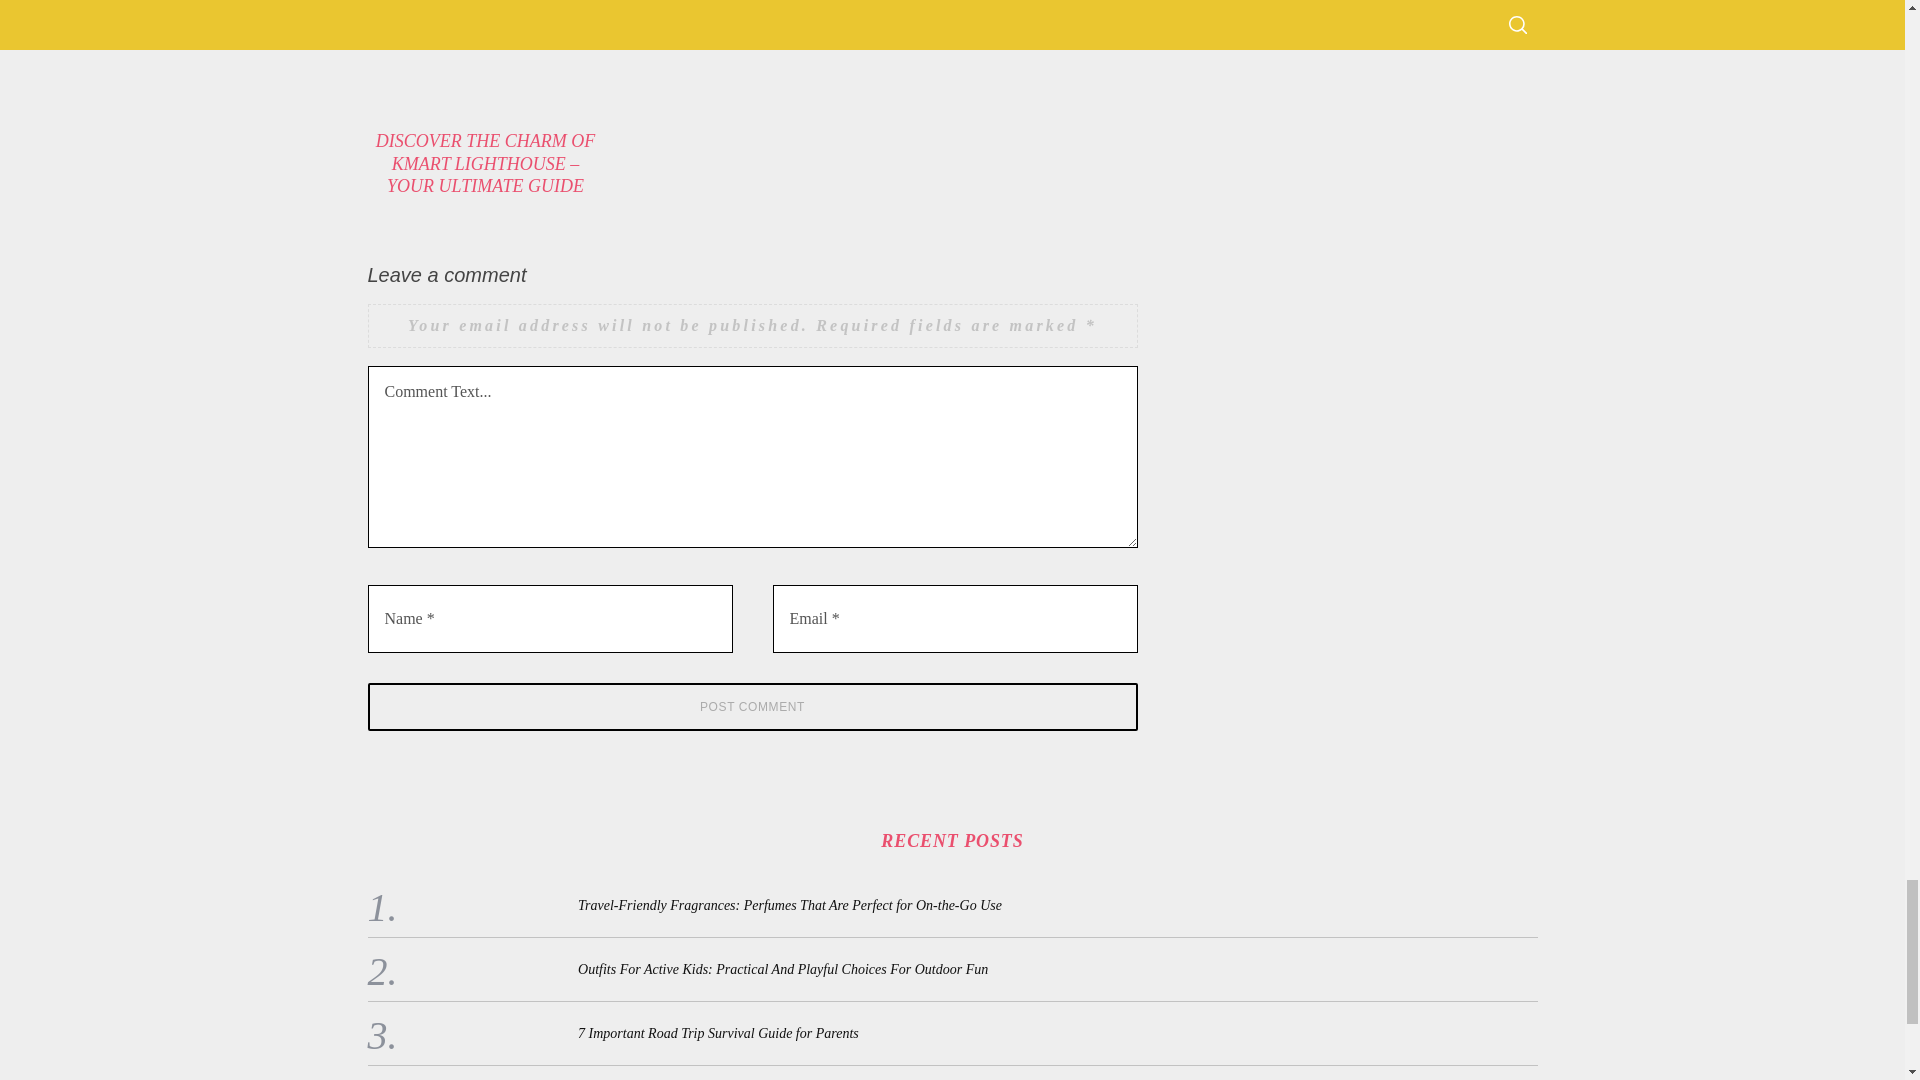 The height and width of the screenshot is (1080, 1920). What do you see at coordinates (753, 706) in the screenshot?
I see `Post Comment` at bounding box center [753, 706].